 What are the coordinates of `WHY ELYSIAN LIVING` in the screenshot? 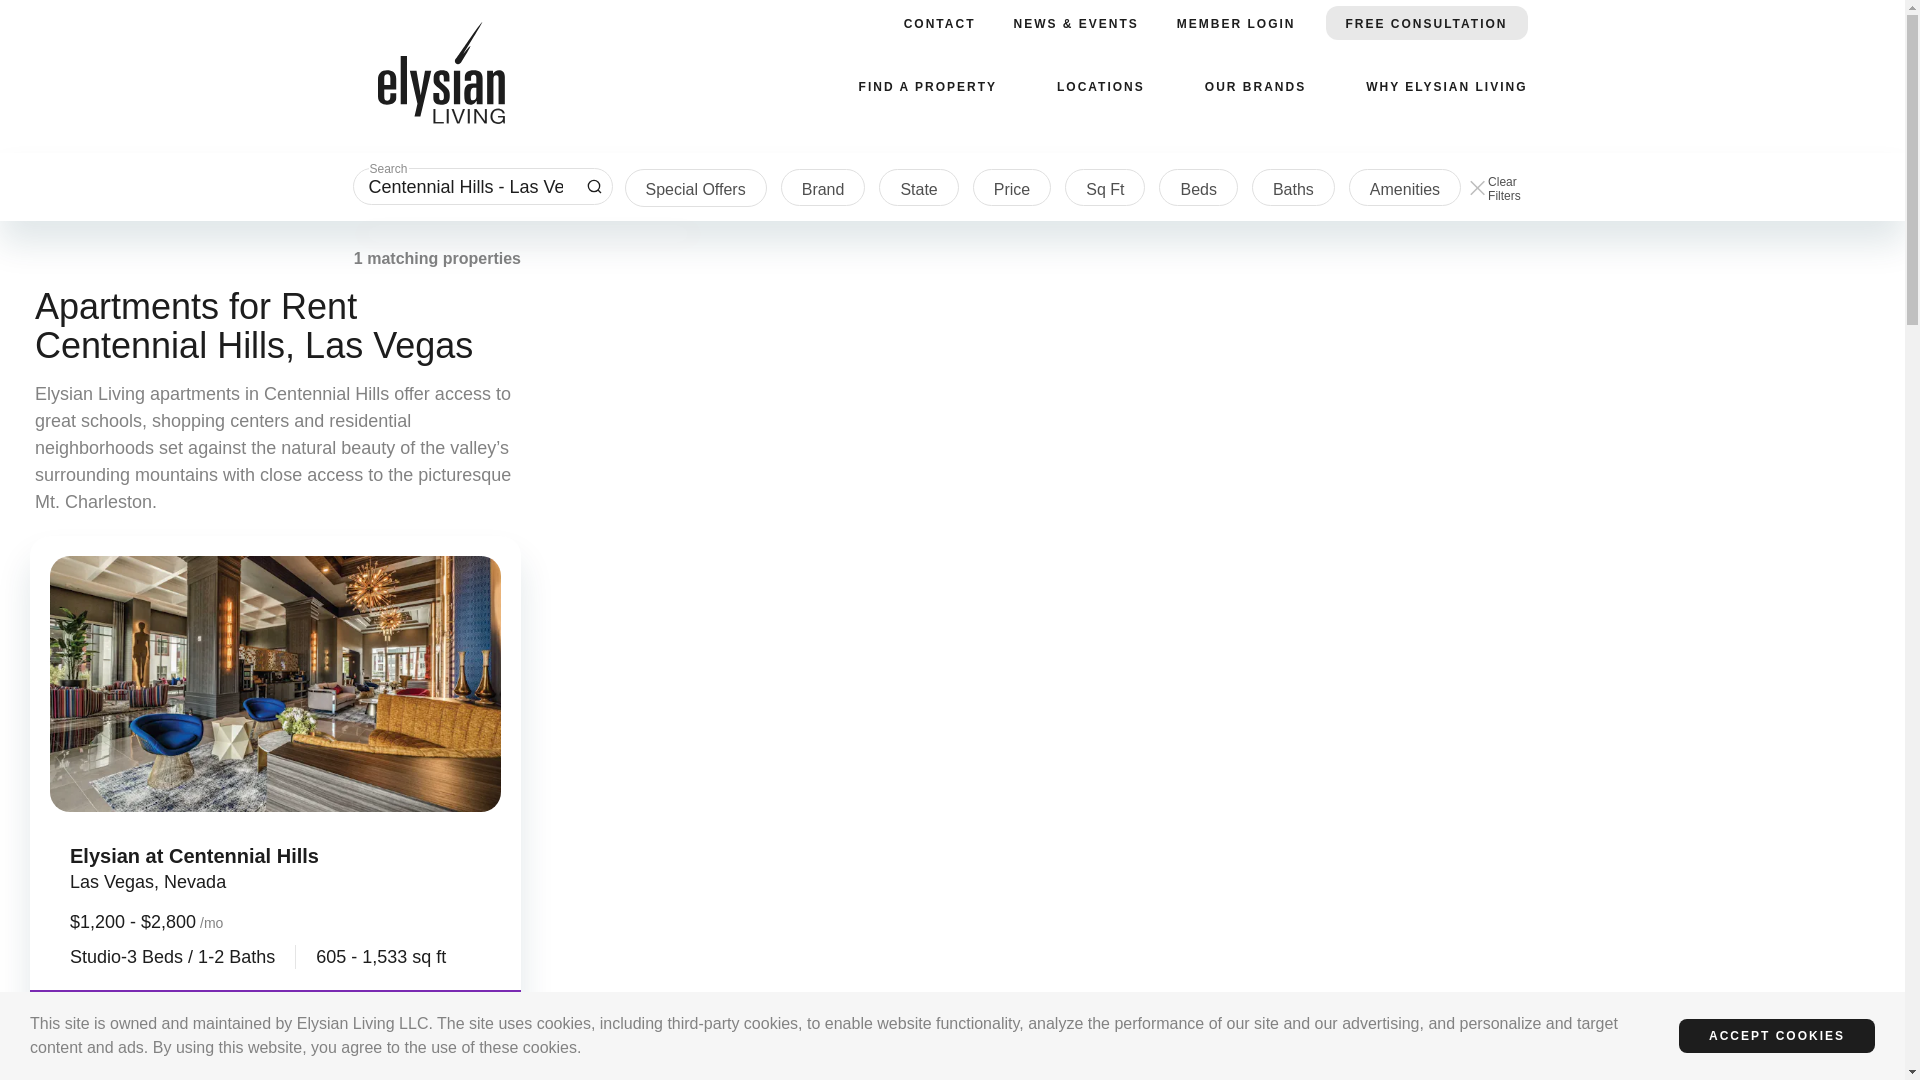 It's located at (1446, 86).